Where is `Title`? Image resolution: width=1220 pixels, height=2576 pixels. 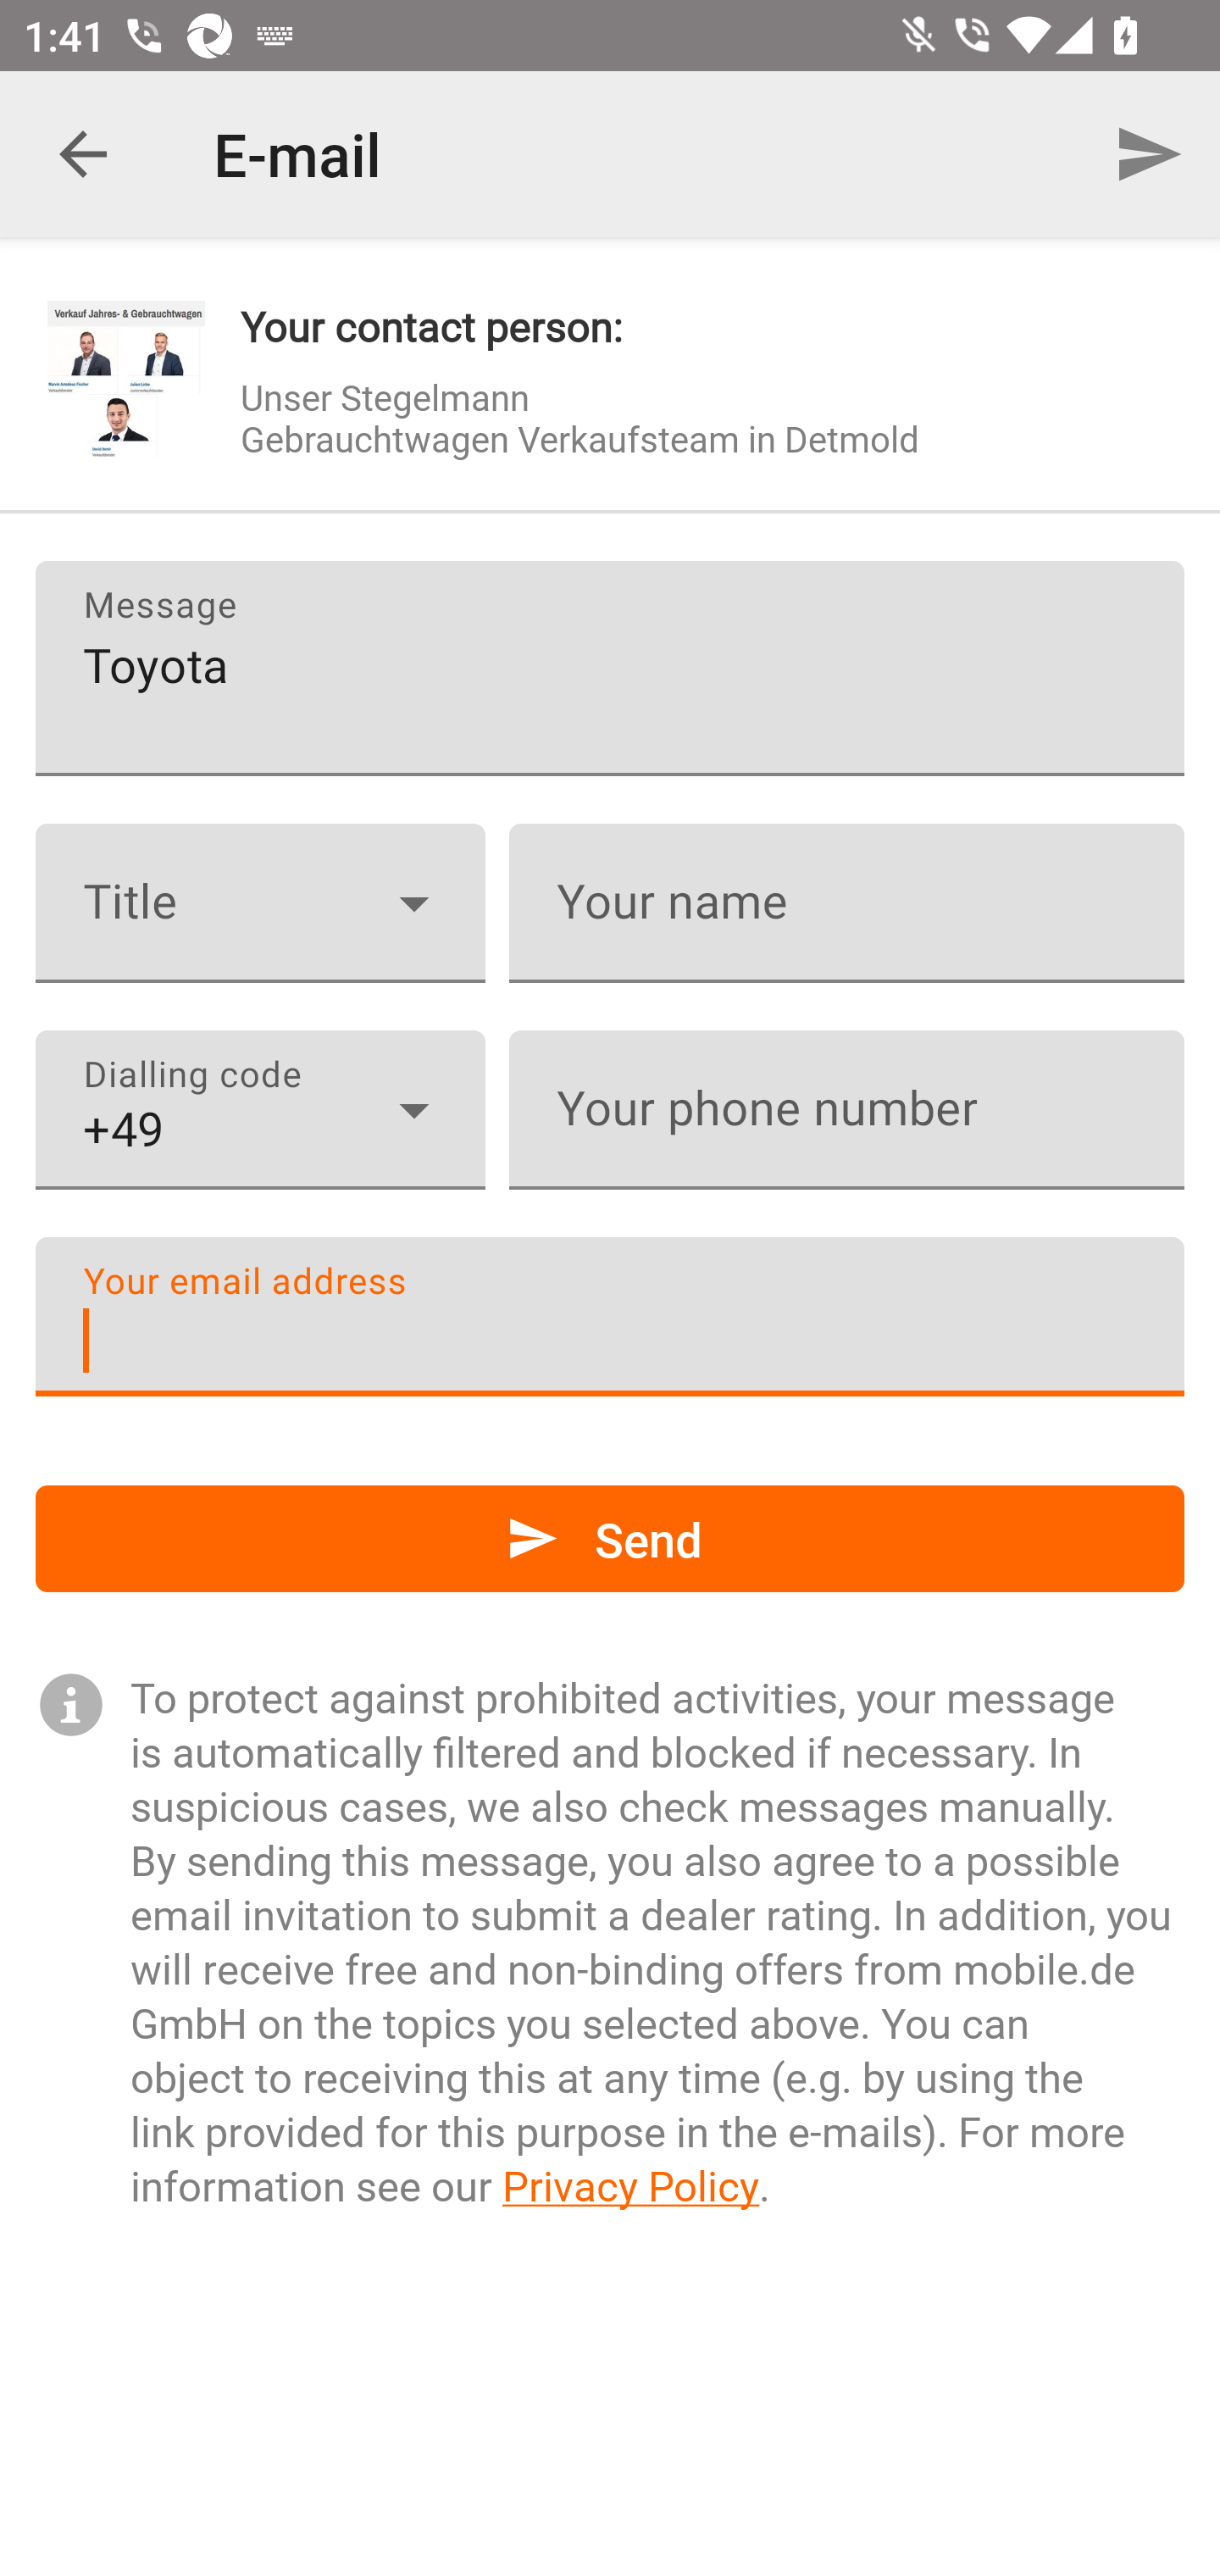 Title is located at coordinates (260, 903).